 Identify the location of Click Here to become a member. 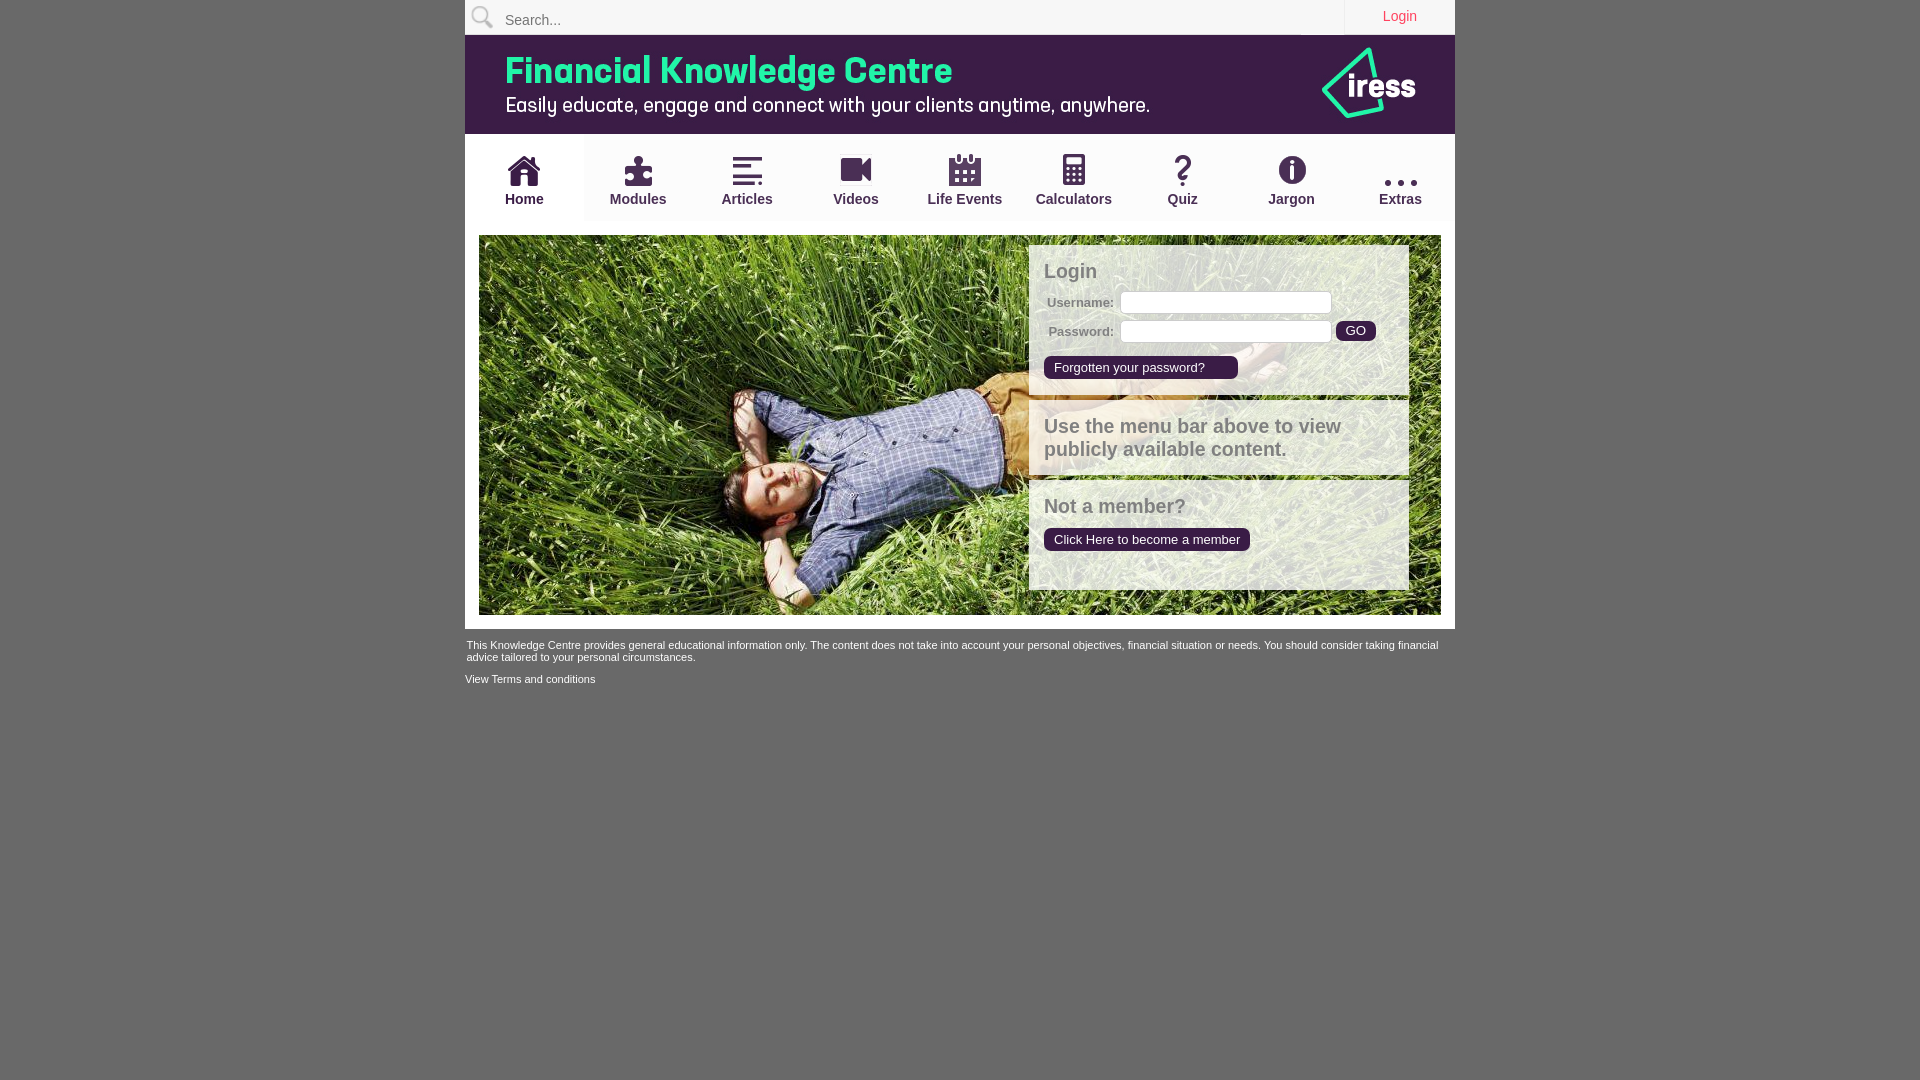
(1147, 540).